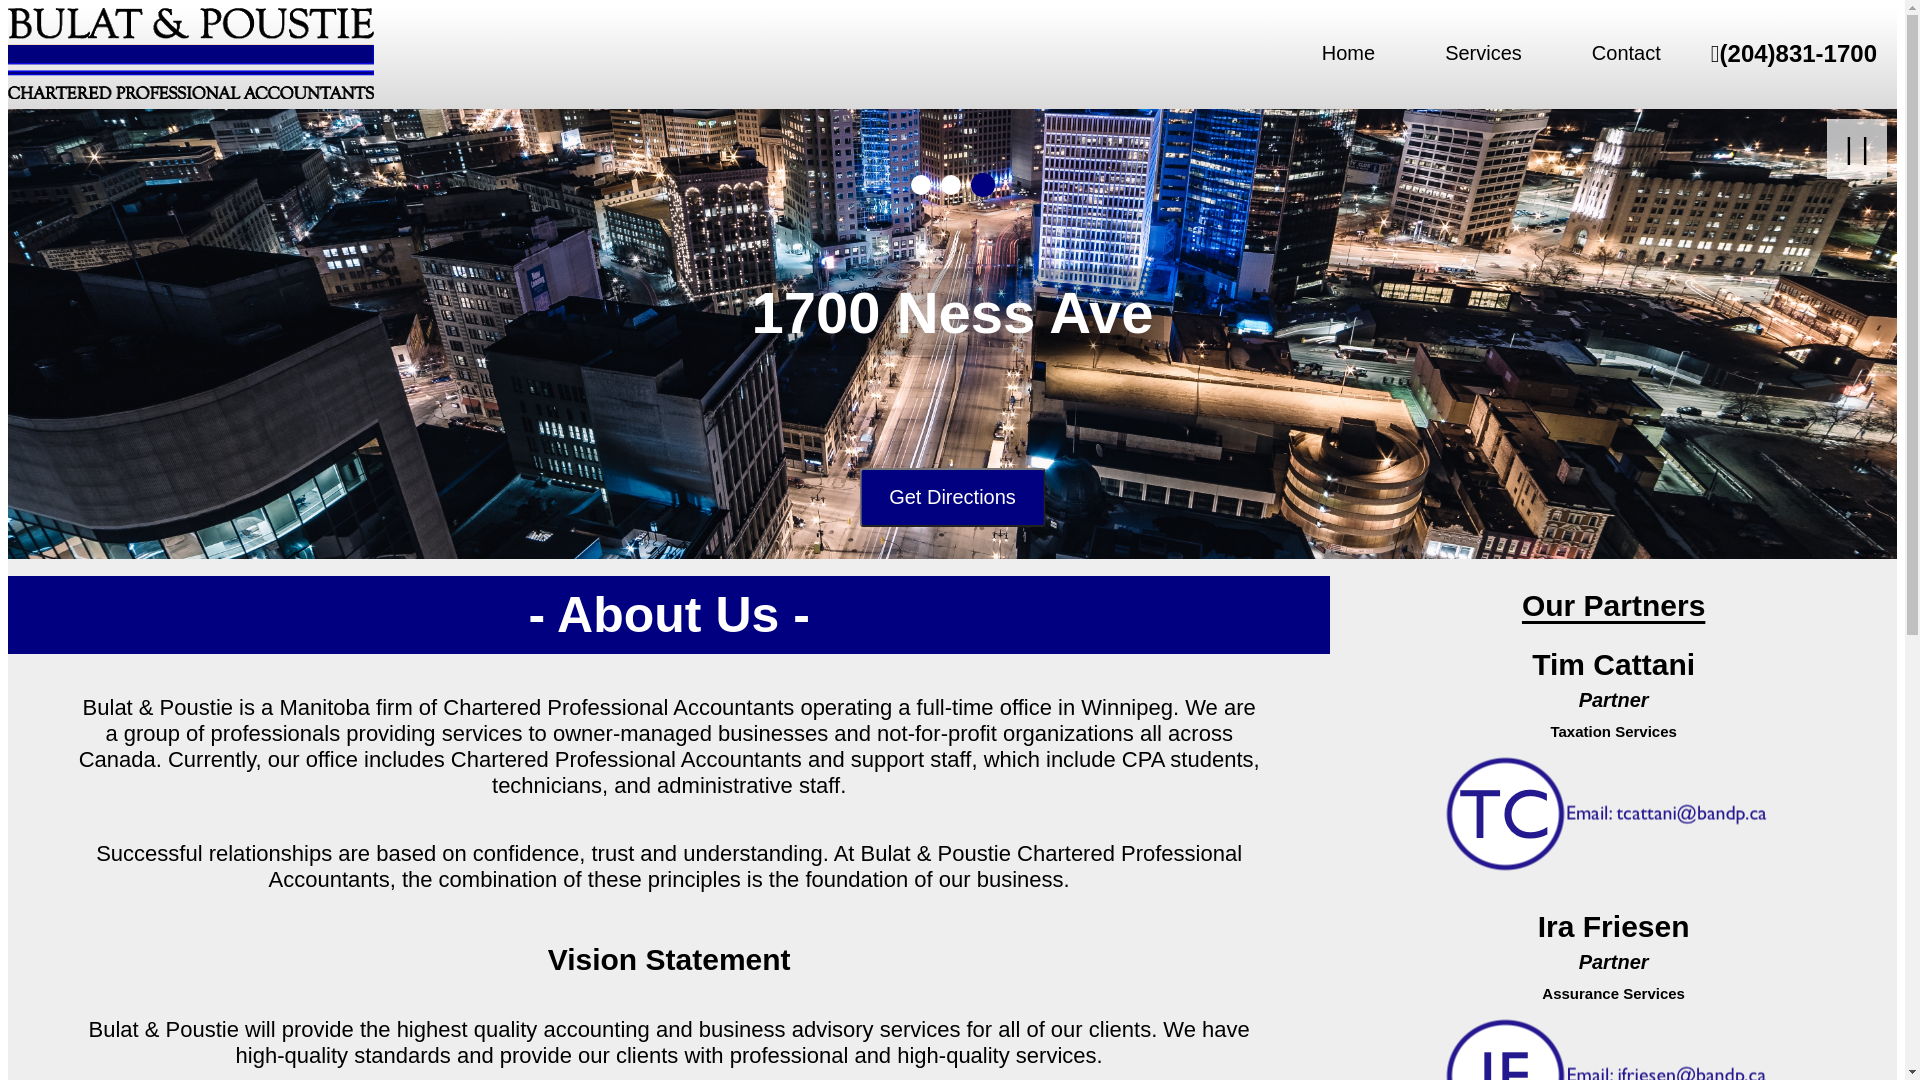  Describe the element at coordinates (952, 498) in the screenshot. I see `Services` at that location.